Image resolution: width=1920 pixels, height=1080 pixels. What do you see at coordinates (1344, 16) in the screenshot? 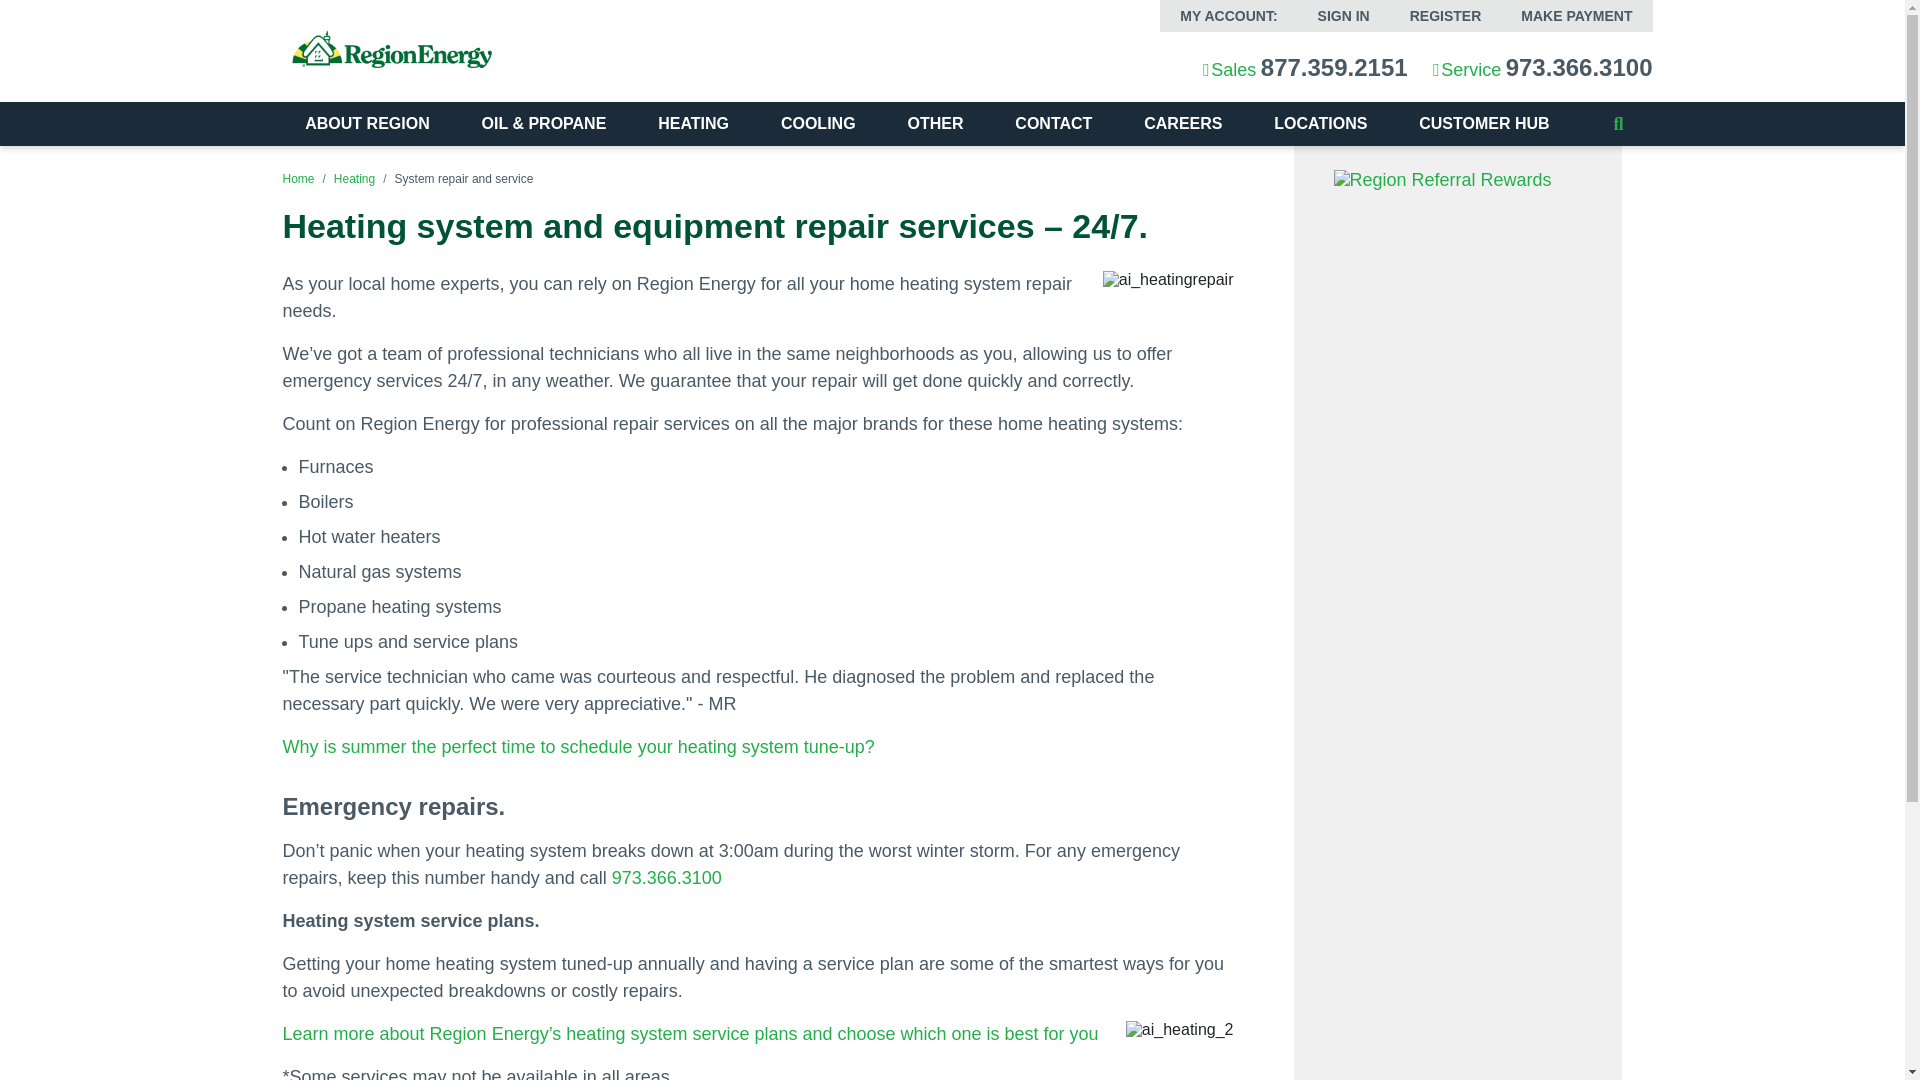
I see `SIGN IN` at bounding box center [1344, 16].